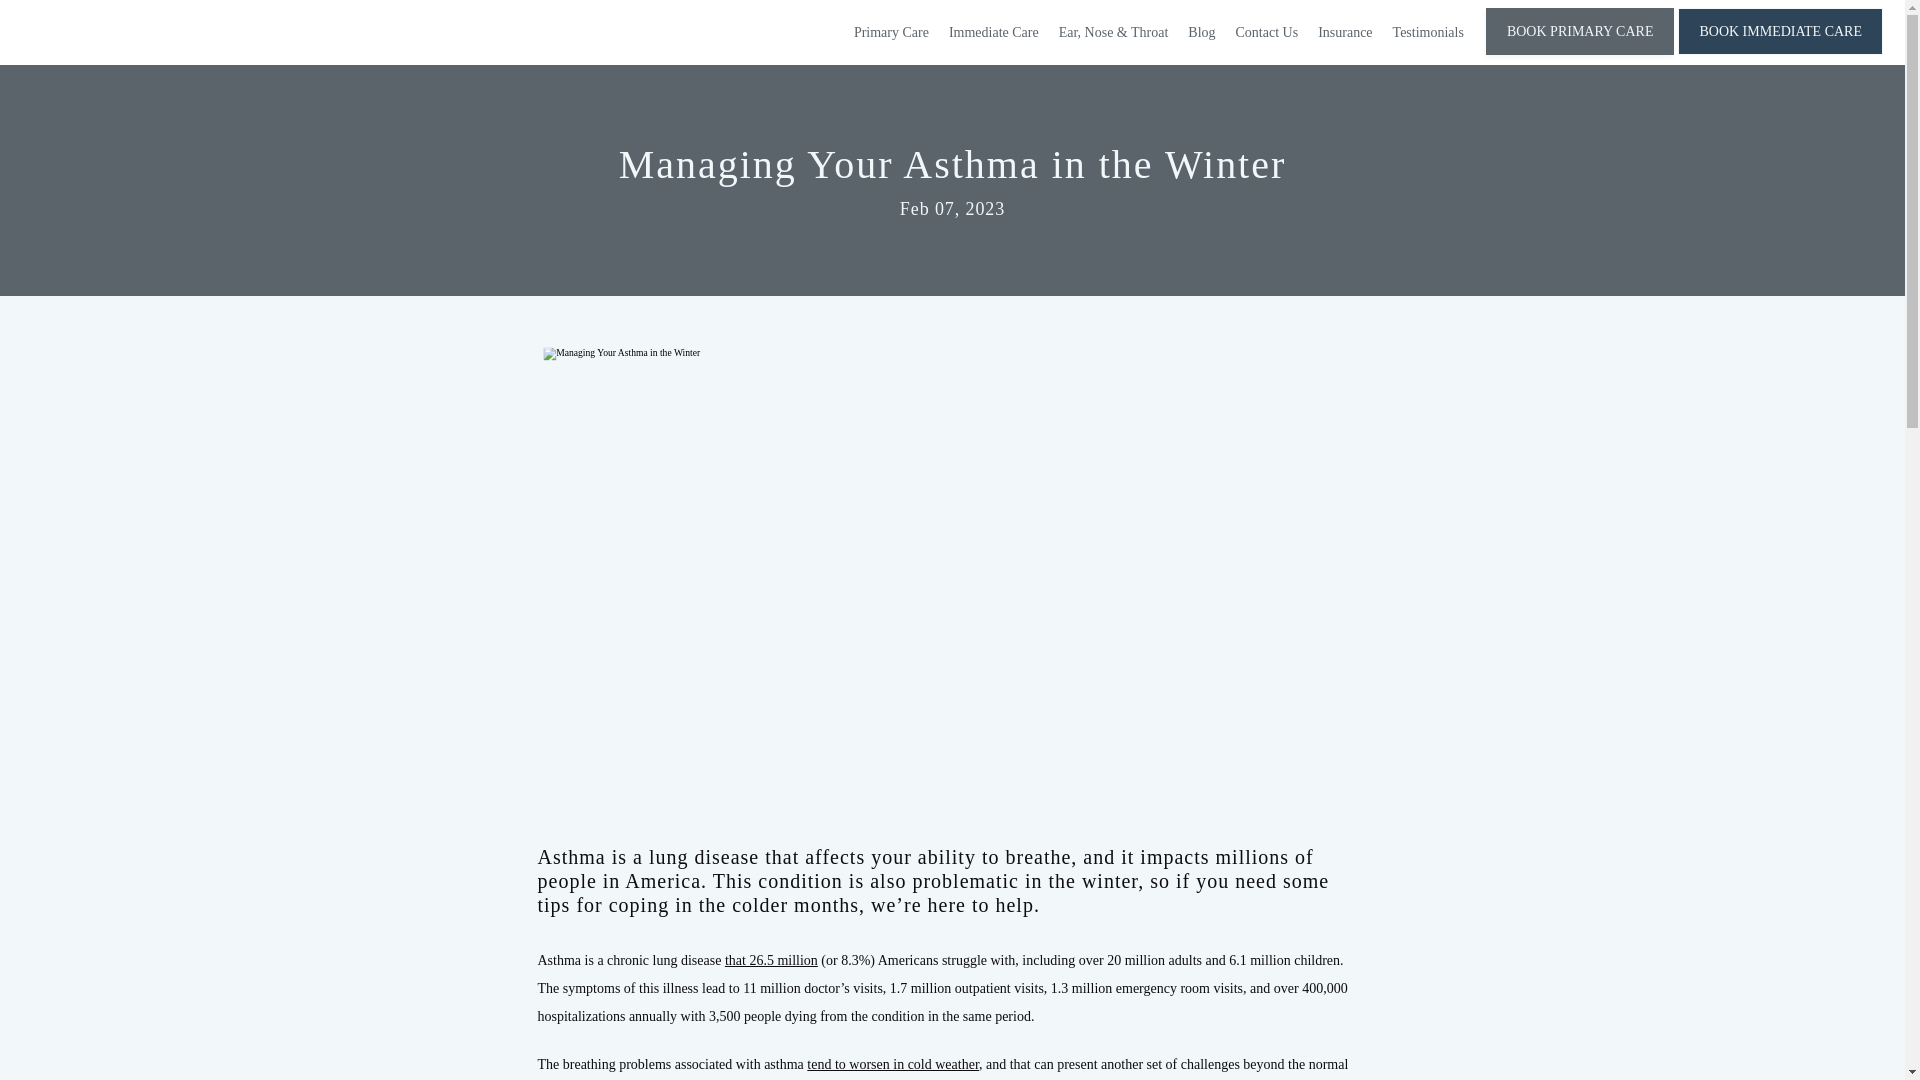 The height and width of the screenshot is (1080, 1920). I want to click on Contact Us, so click(1268, 32).